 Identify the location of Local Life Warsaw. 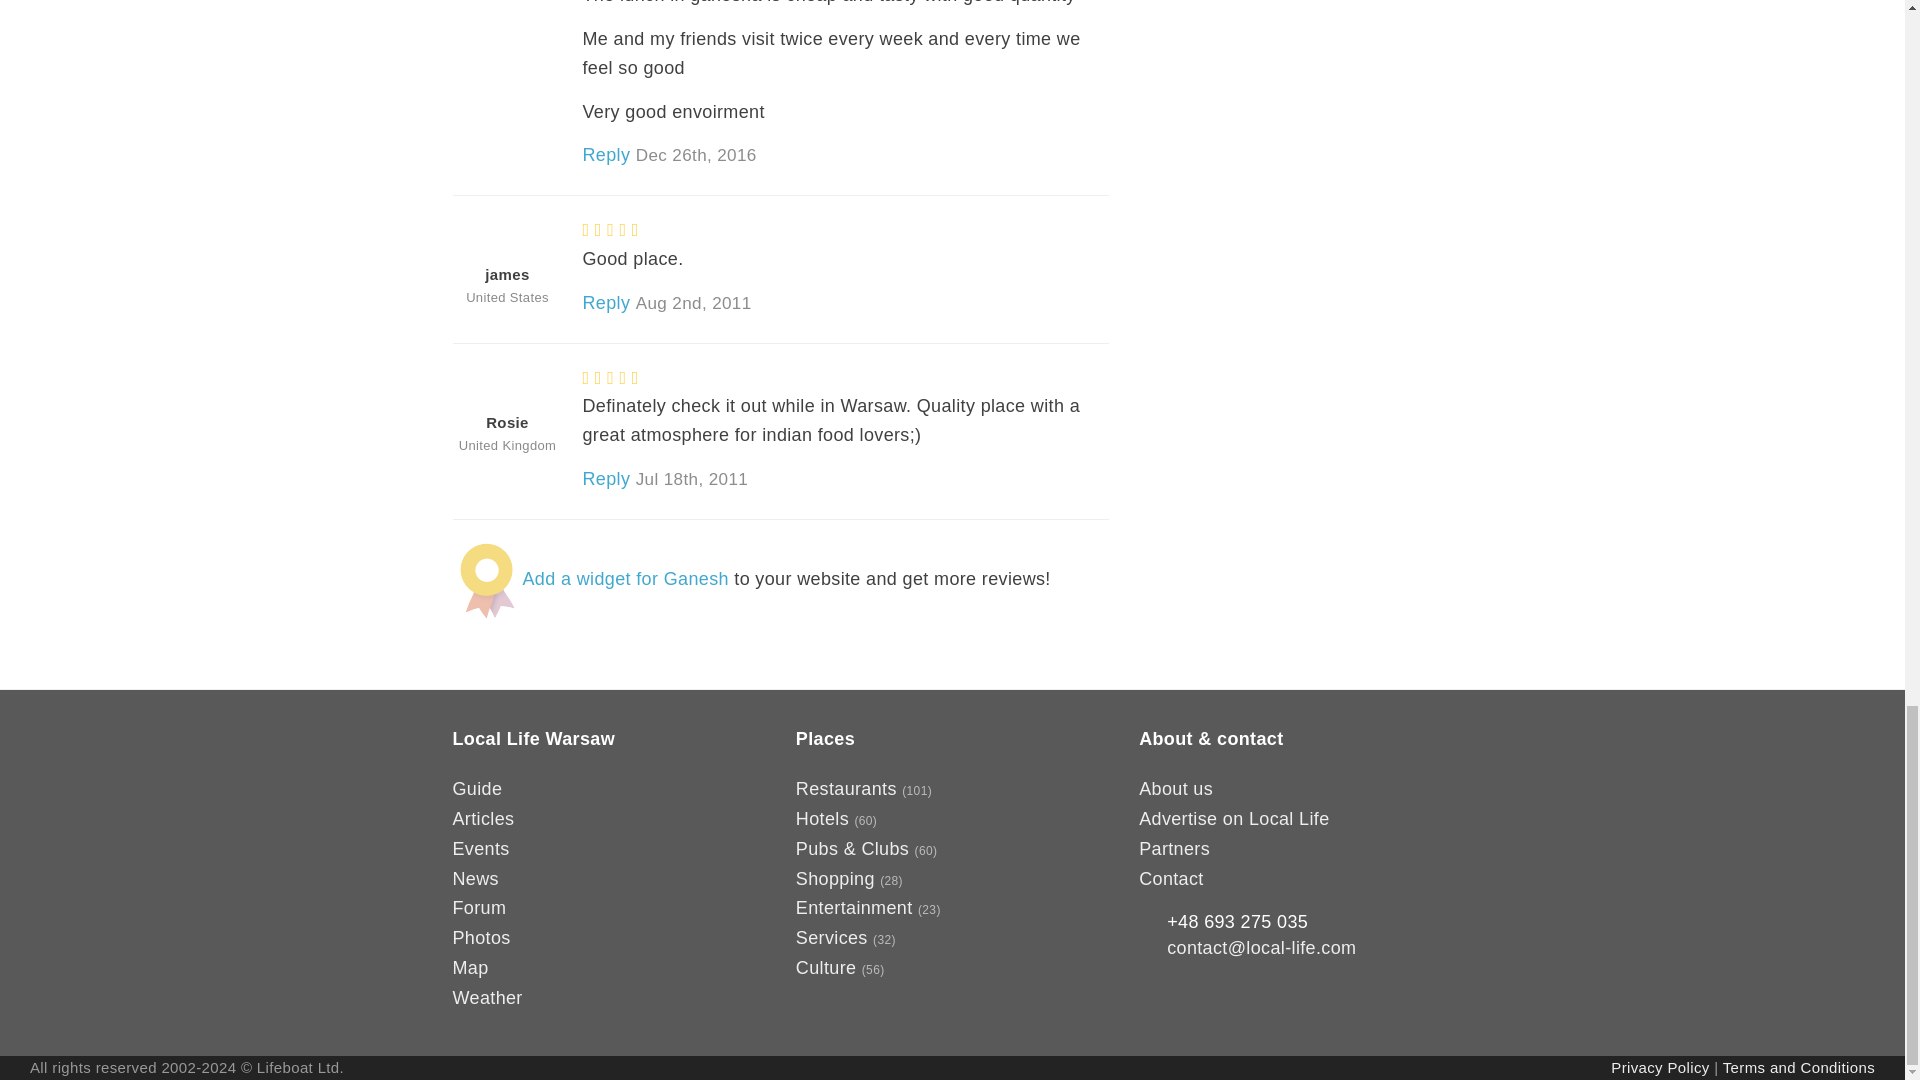
(532, 739).